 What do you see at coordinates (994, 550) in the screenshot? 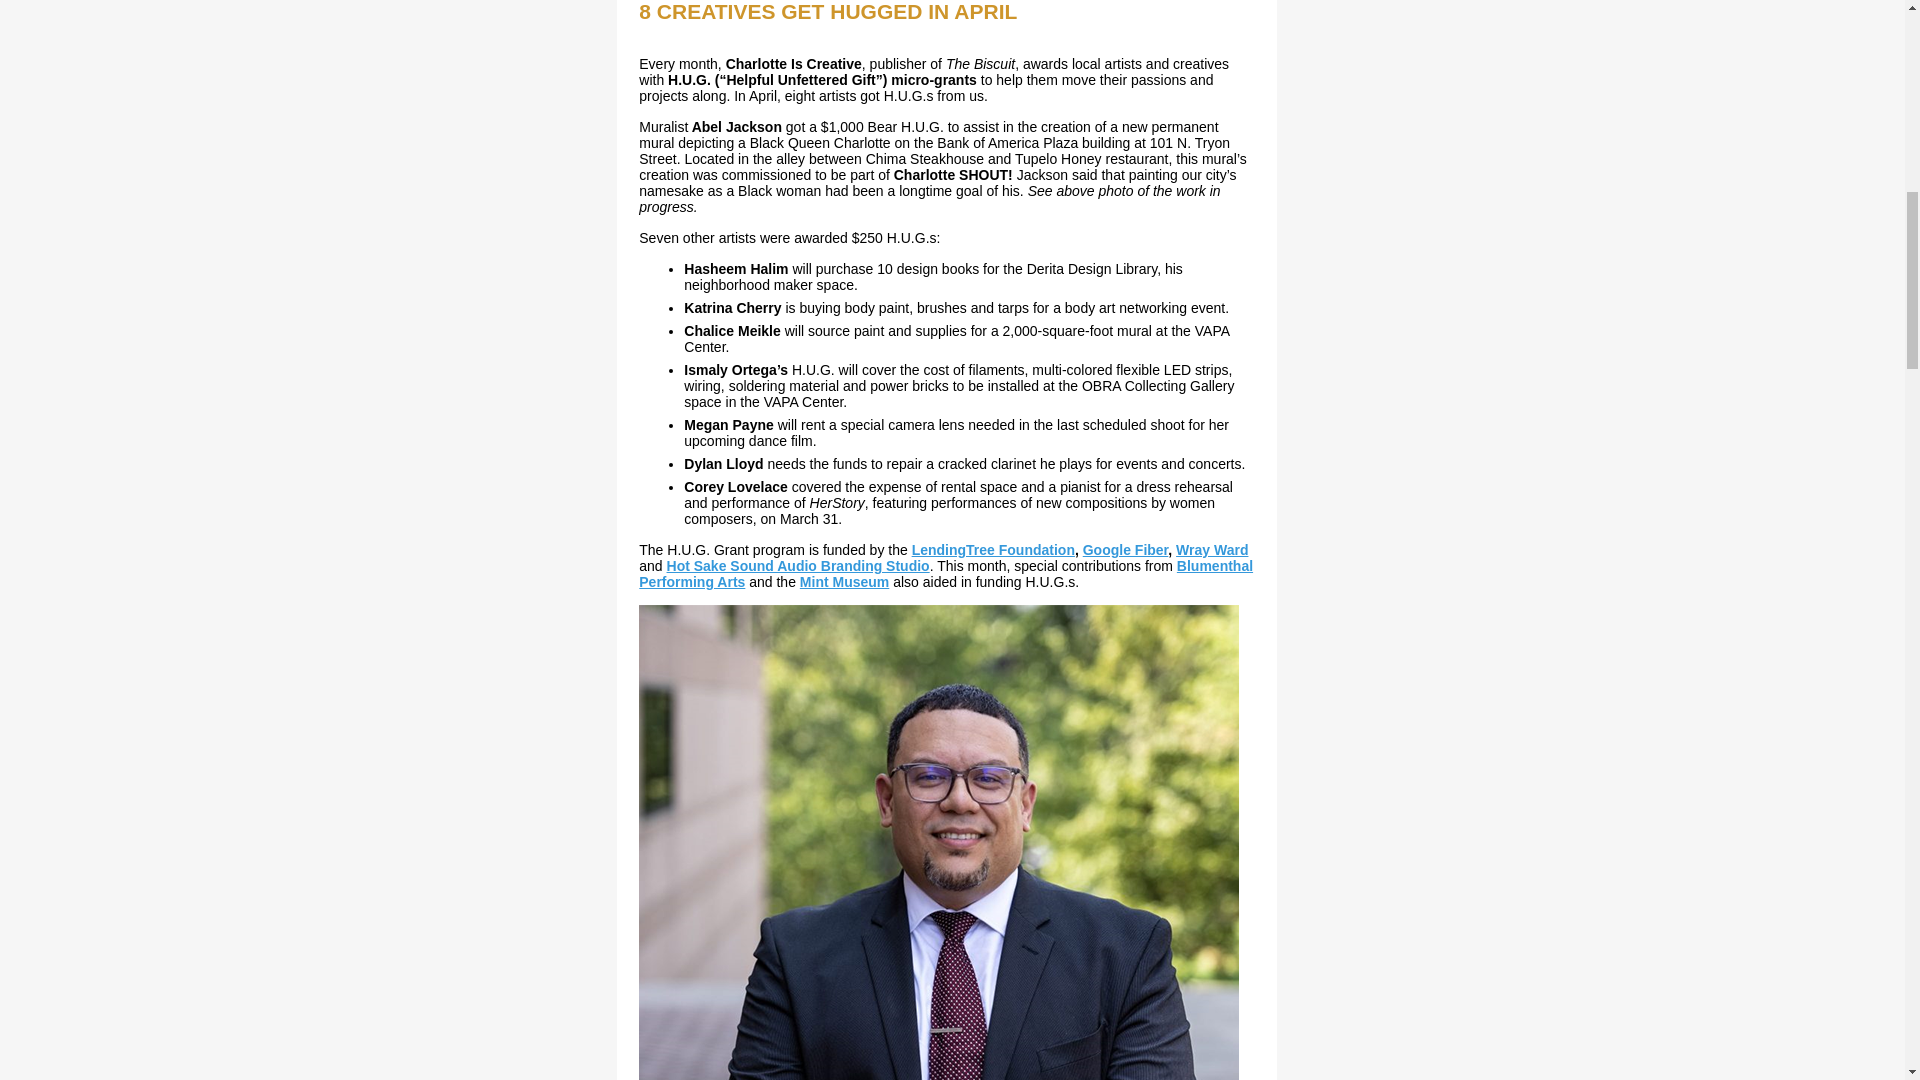
I see `LendingTree Foundation` at bounding box center [994, 550].